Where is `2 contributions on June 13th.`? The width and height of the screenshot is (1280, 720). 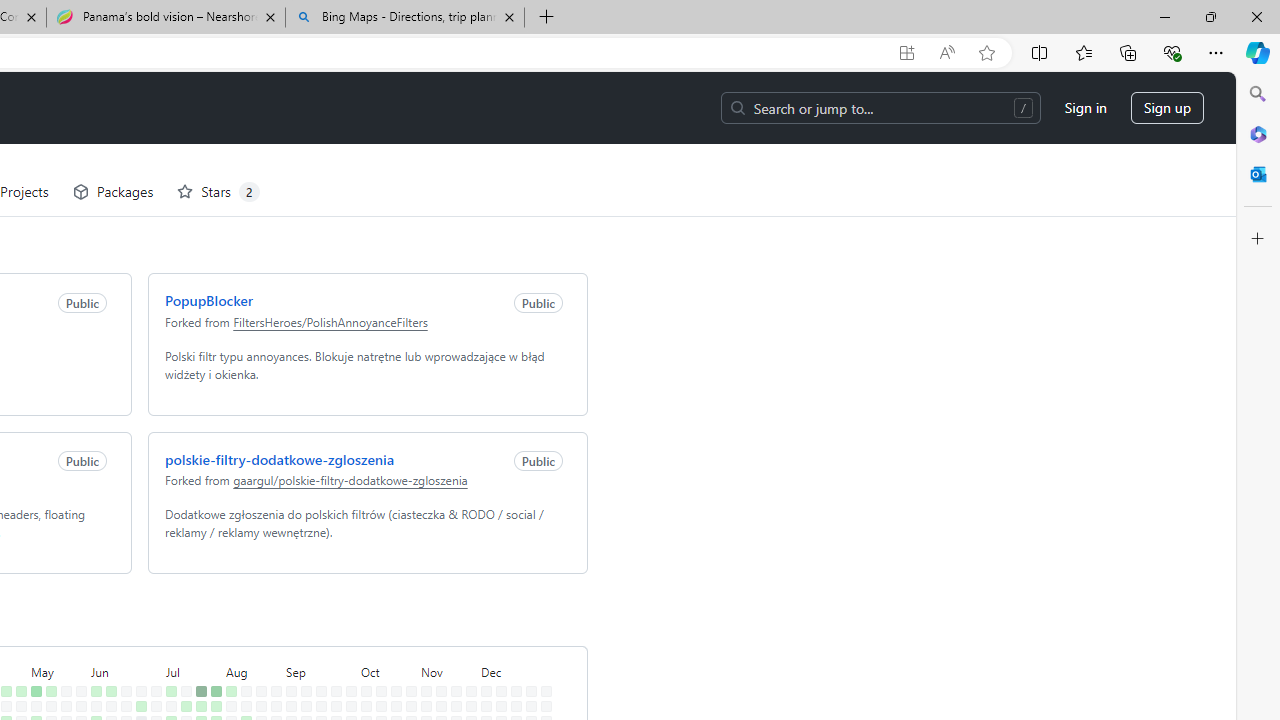
2 contributions on June 13th. is located at coordinates (107, 678).